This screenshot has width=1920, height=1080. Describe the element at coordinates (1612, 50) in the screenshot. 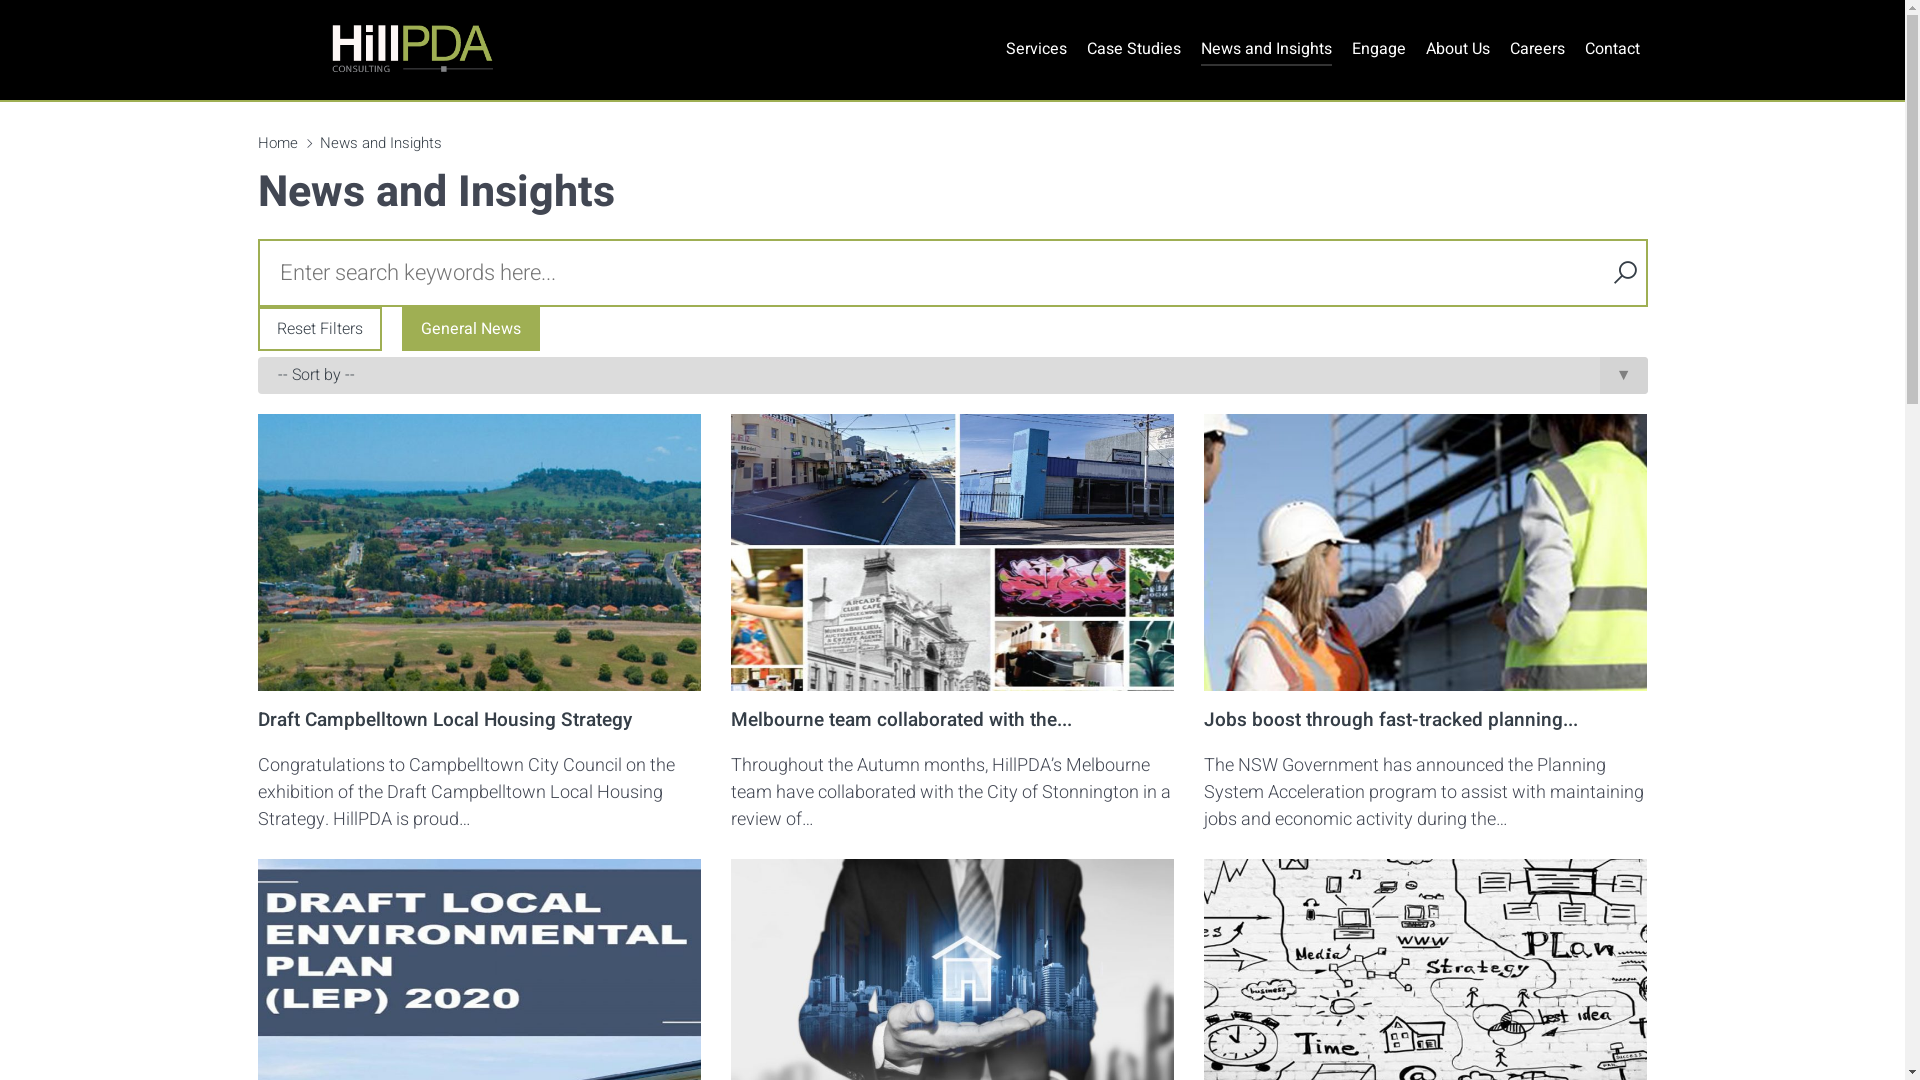

I see `Contact` at that location.